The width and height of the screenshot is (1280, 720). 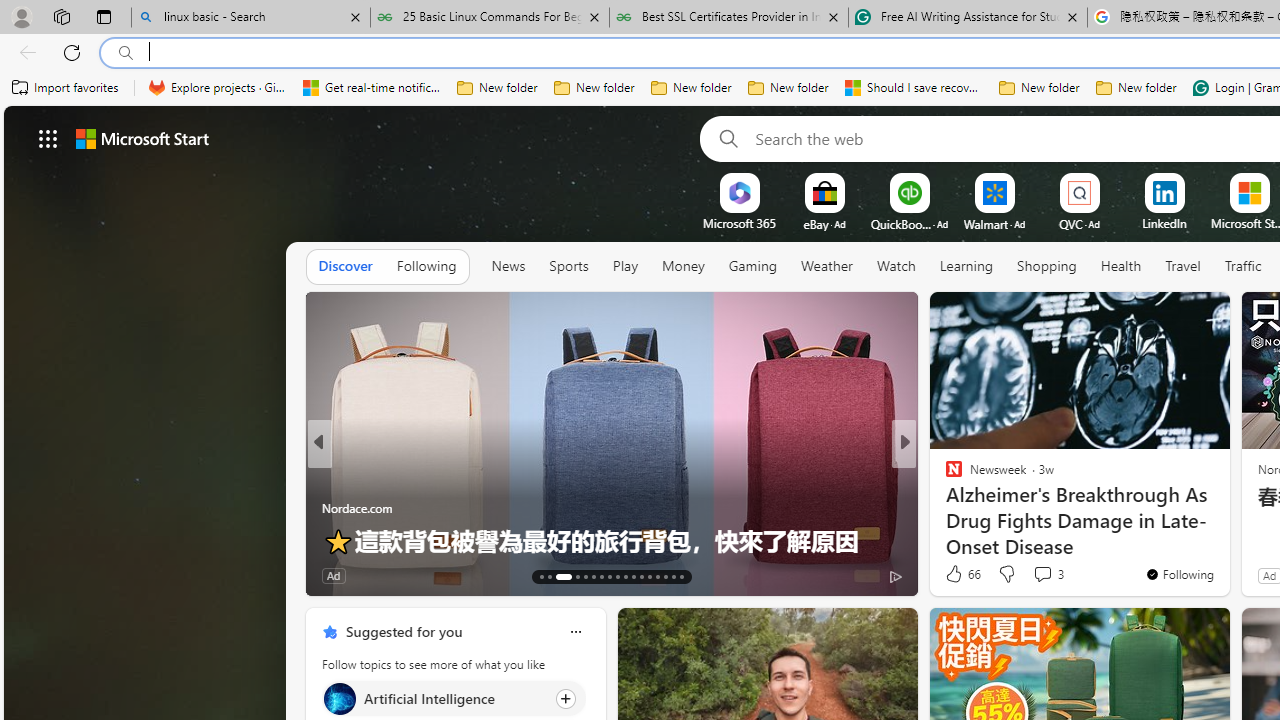 I want to click on AutomationID: tab-21, so click(x=618, y=576).